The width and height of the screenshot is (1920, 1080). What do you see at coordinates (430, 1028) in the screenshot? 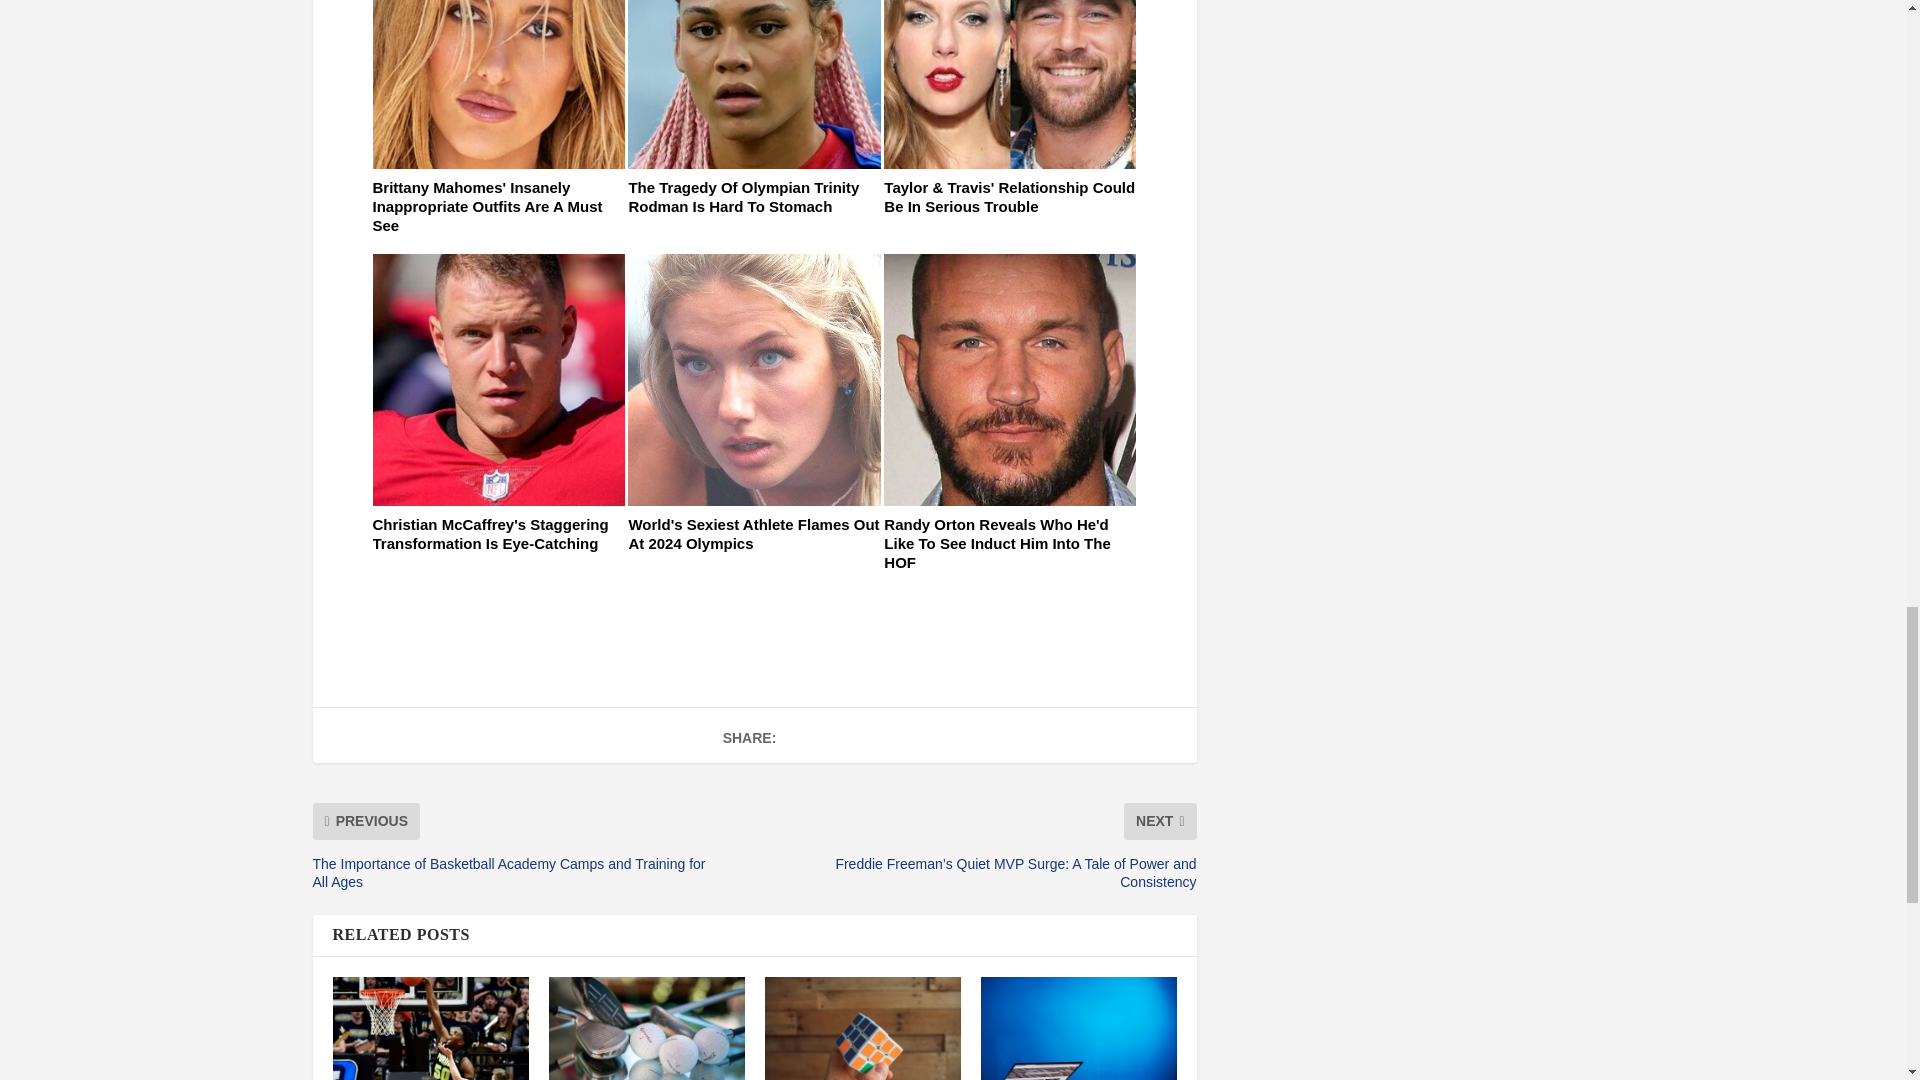
I see `4 tips for basketball enthusiasts` at bounding box center [430, 1028].